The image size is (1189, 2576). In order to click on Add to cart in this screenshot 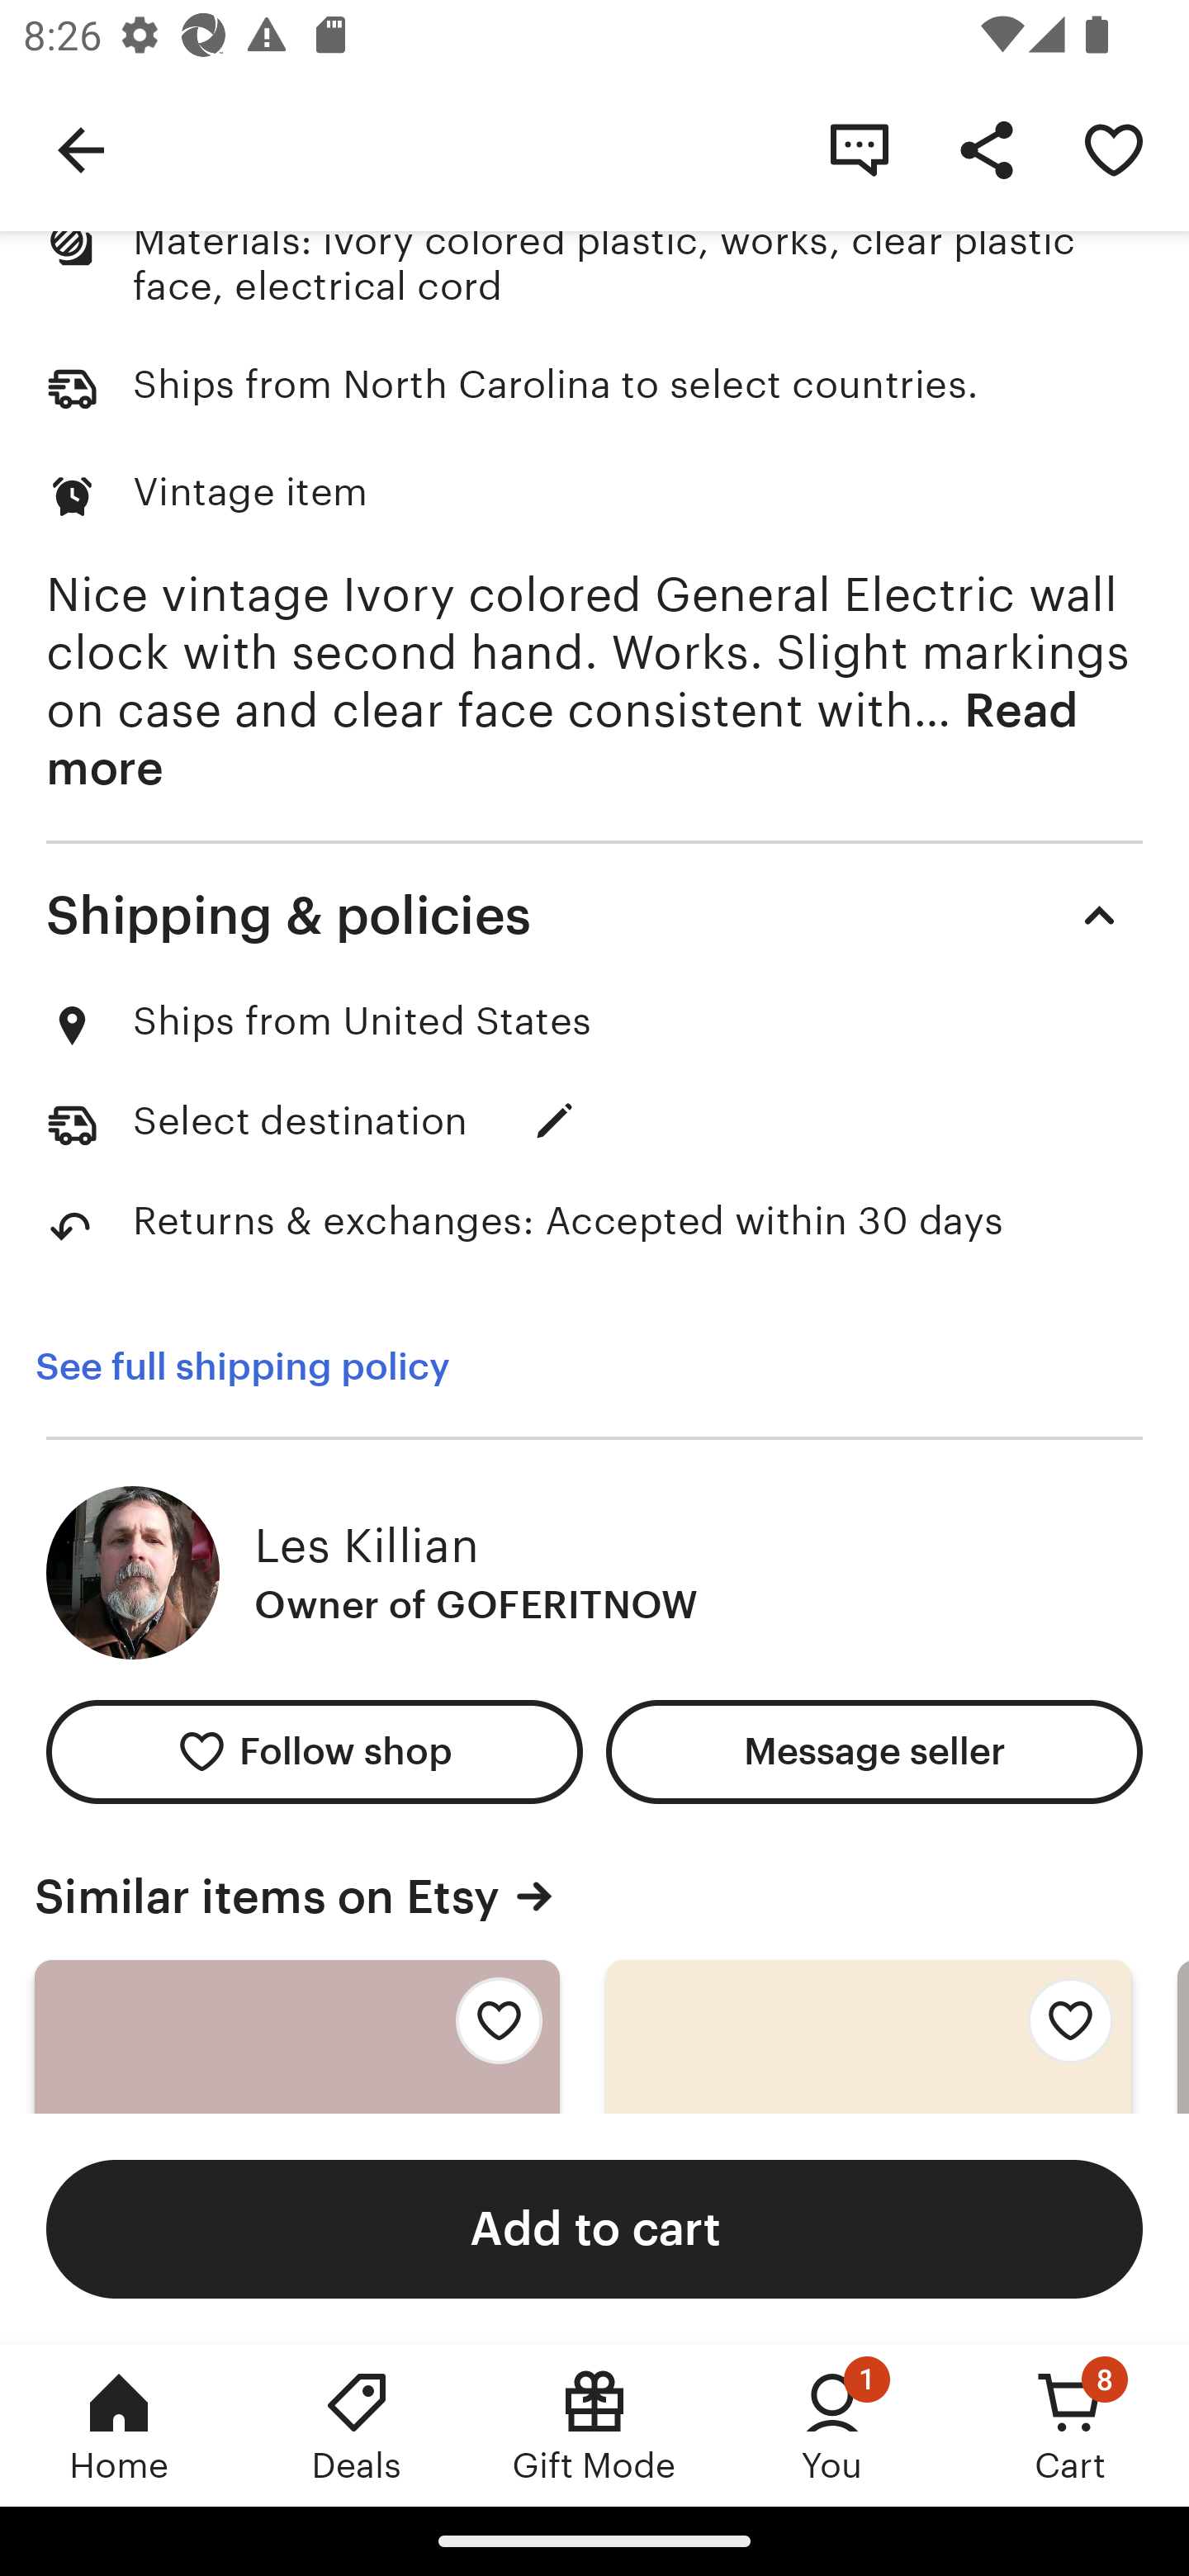, I will do `click(594, 2228)`.